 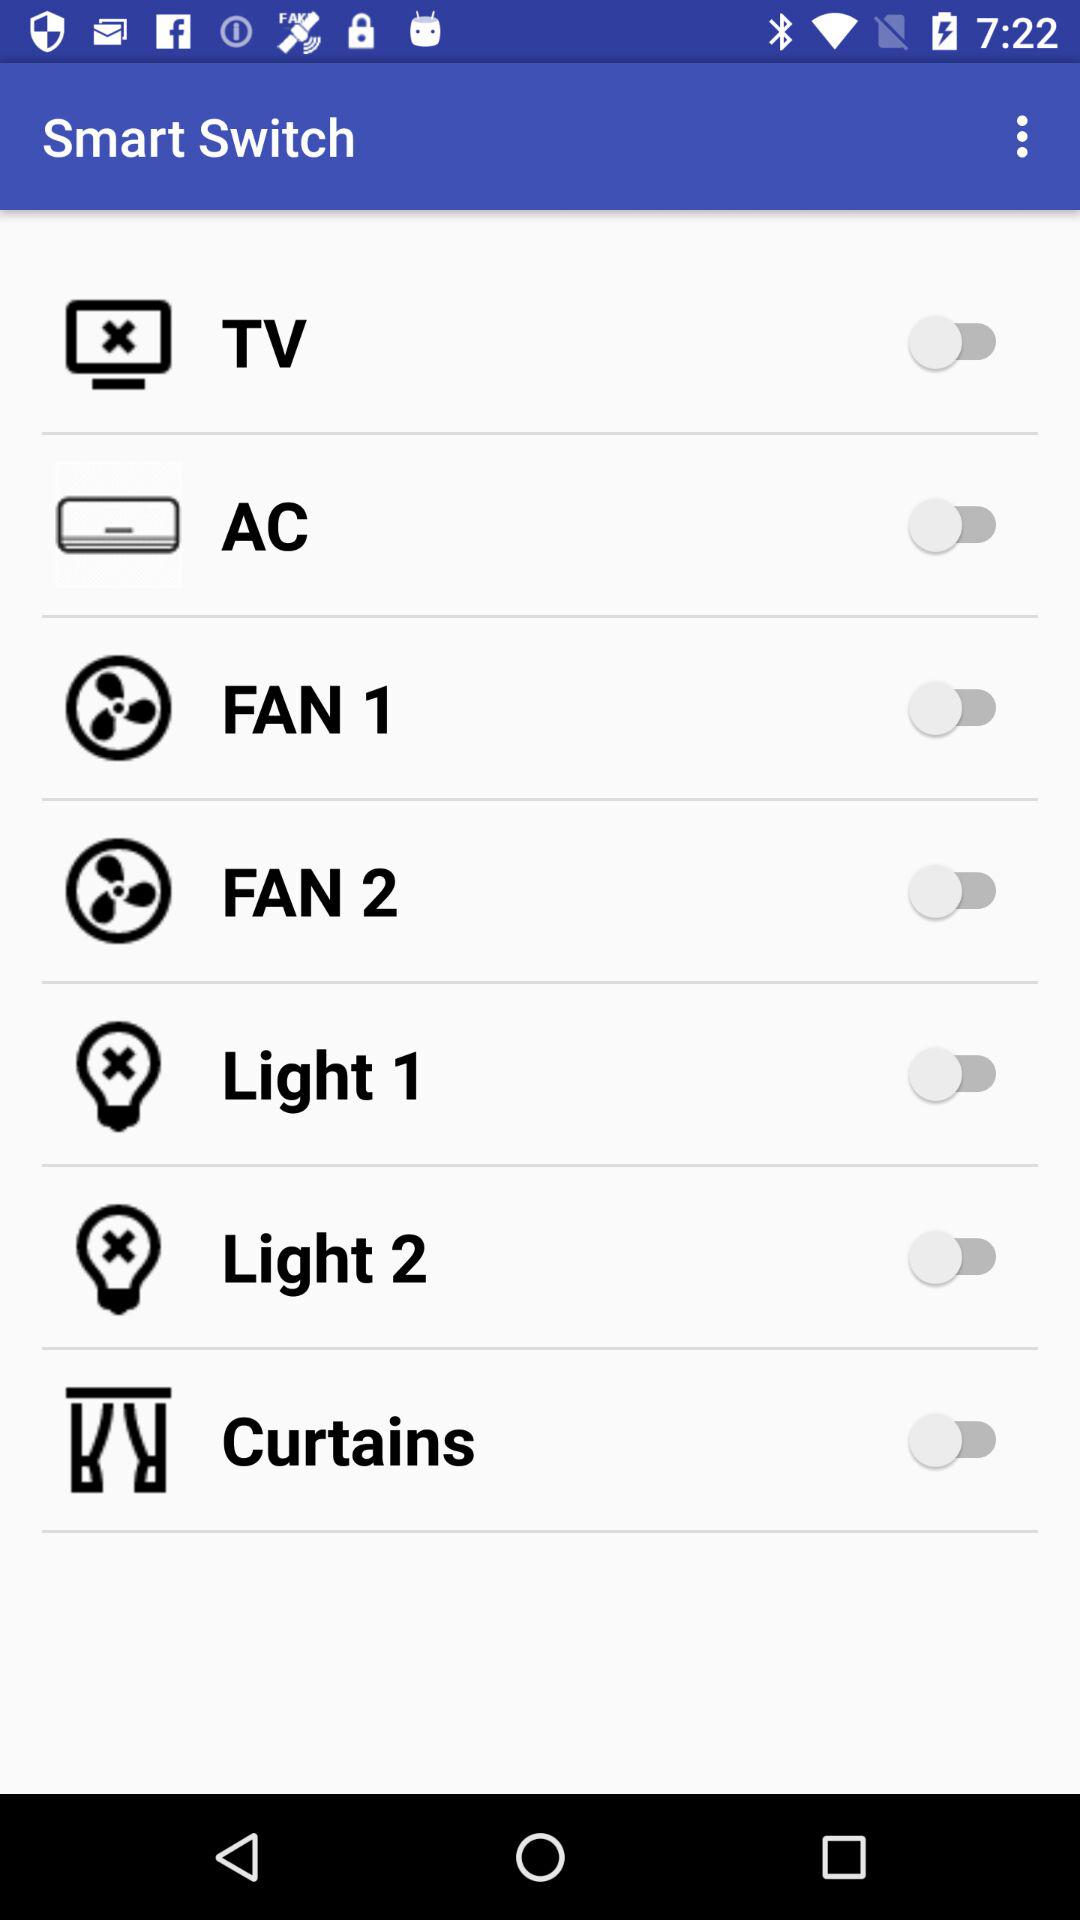 What do you see at coordinates (962, 342) in the screenshot?
I see `click to turn on` at bounding box center [962, 342].